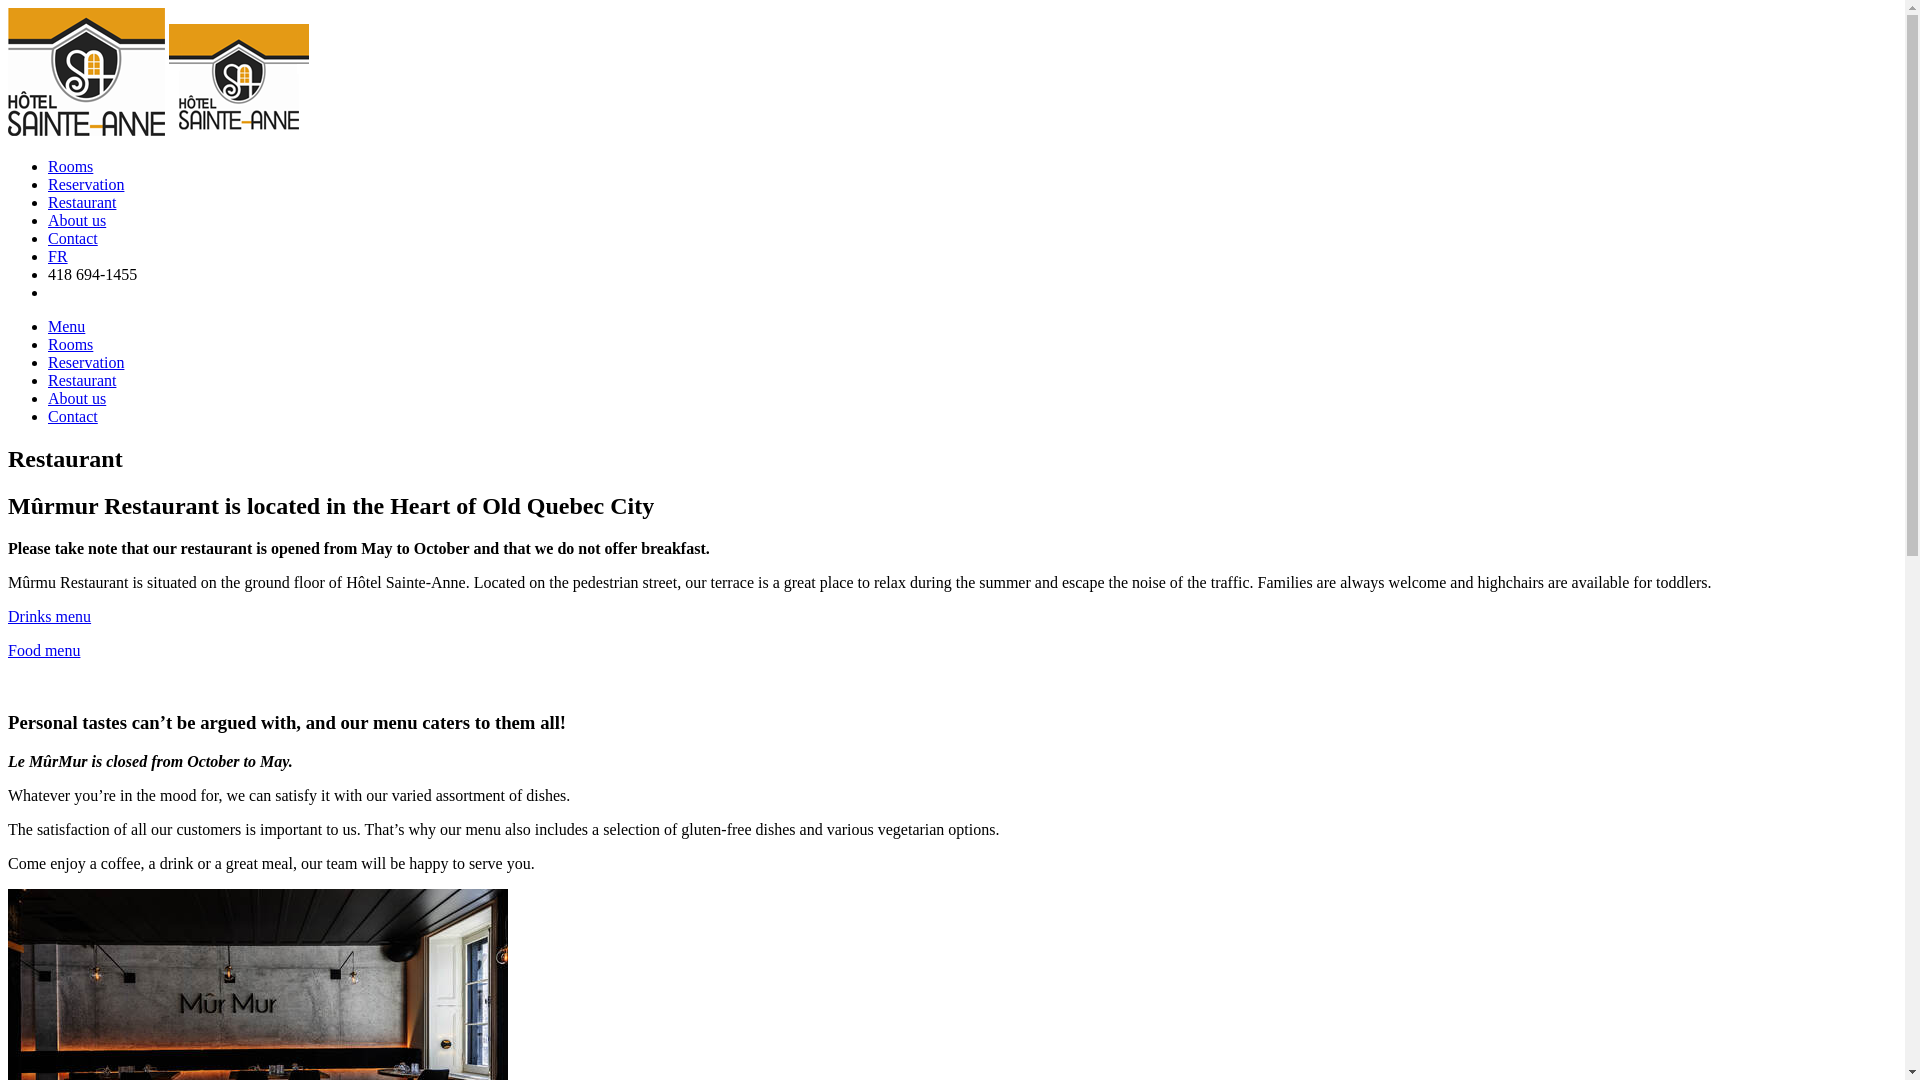  Describe the element at coordinates (58, 256) in the screenshot. I see `FR` at that location.